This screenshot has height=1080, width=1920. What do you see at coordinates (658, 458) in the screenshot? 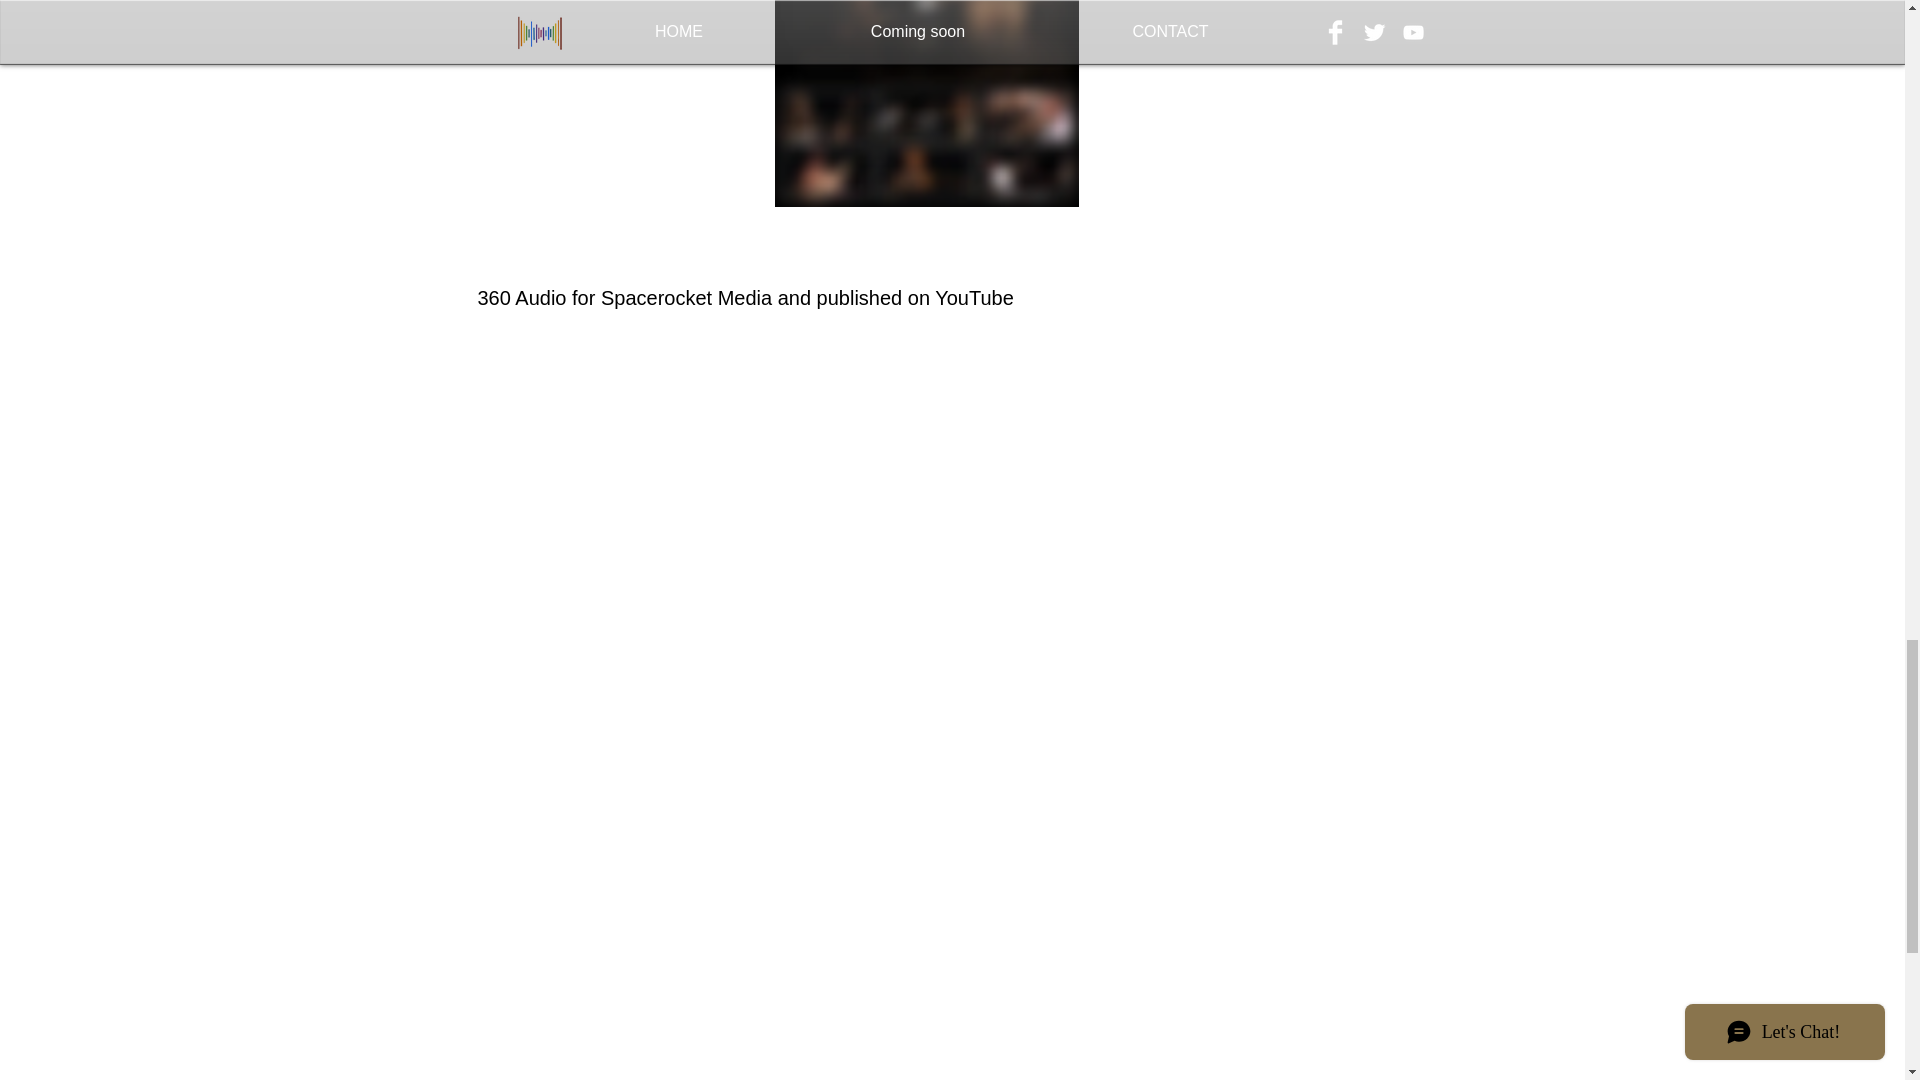
I see `External YouTube` at bounding box center [658, 458].